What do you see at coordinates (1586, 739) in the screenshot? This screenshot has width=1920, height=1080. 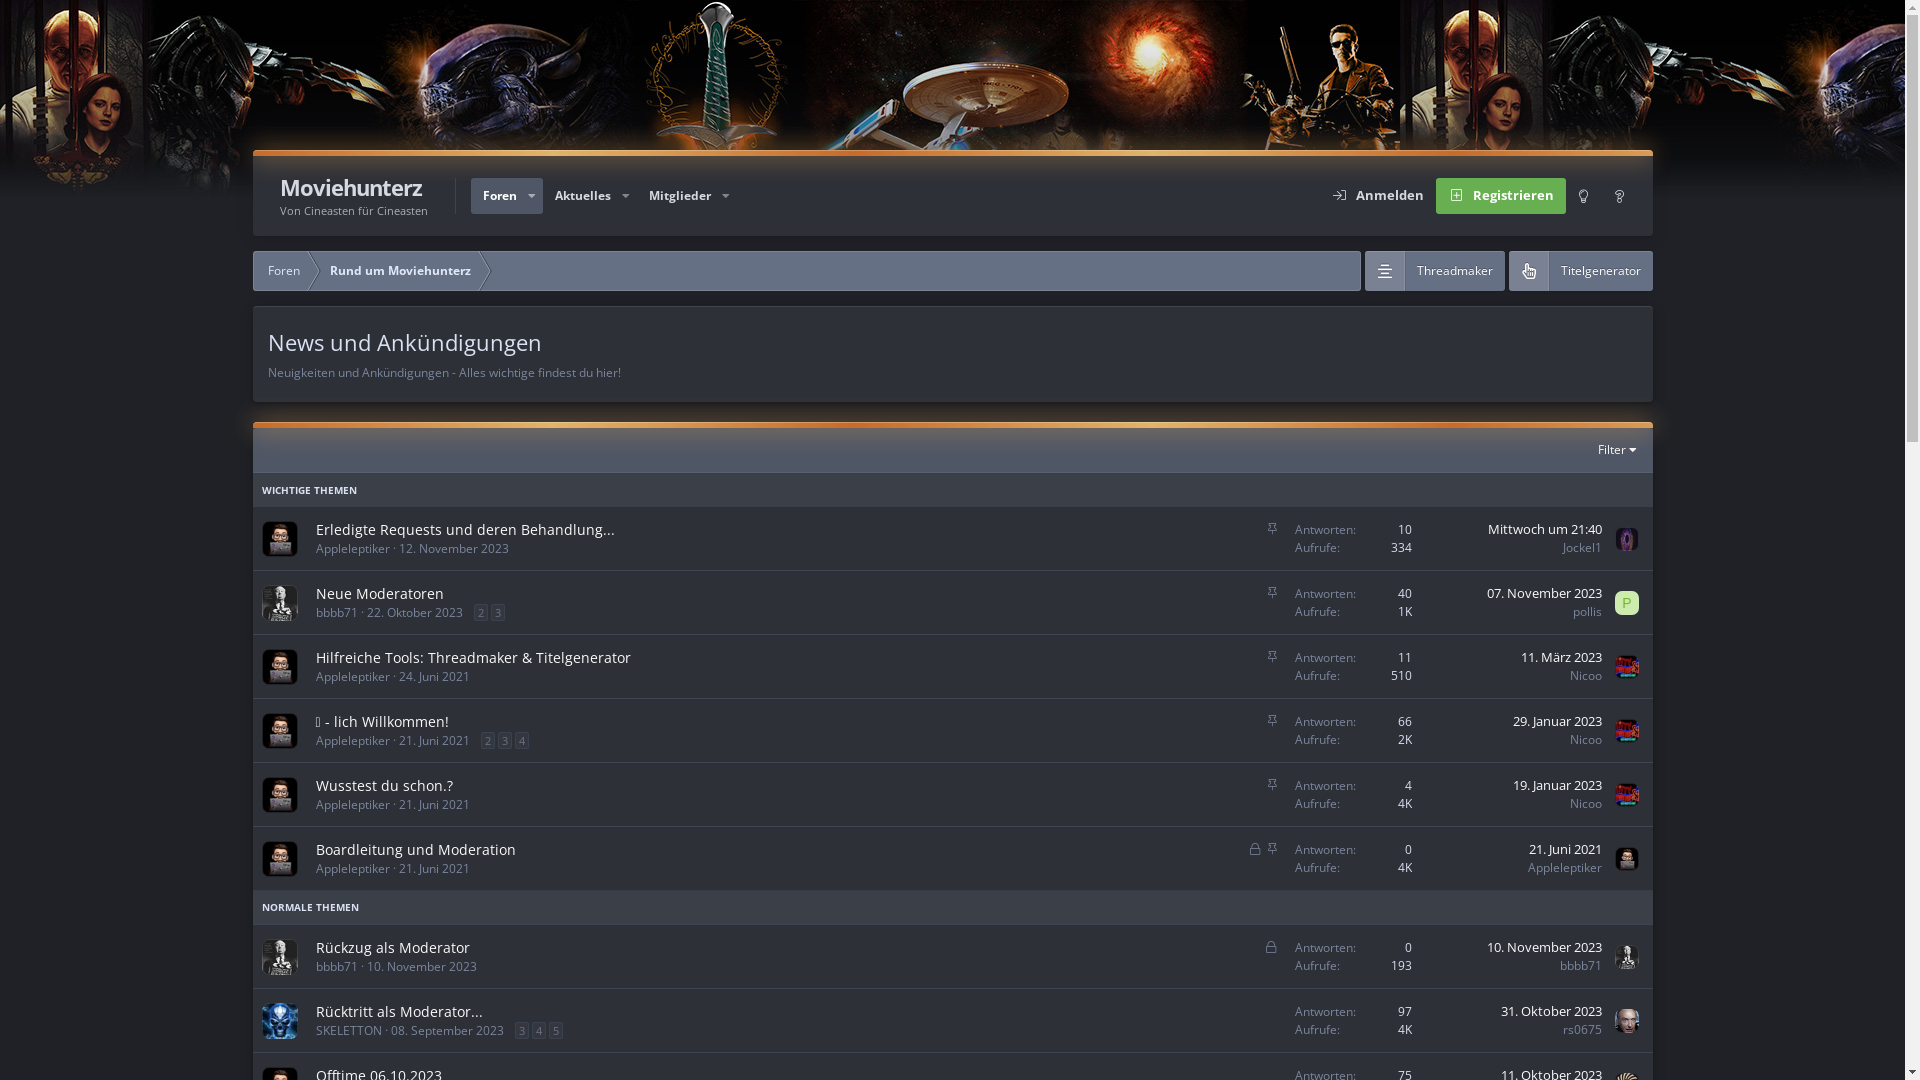 I see `Nicoo` at bounding box center [1586, 739].